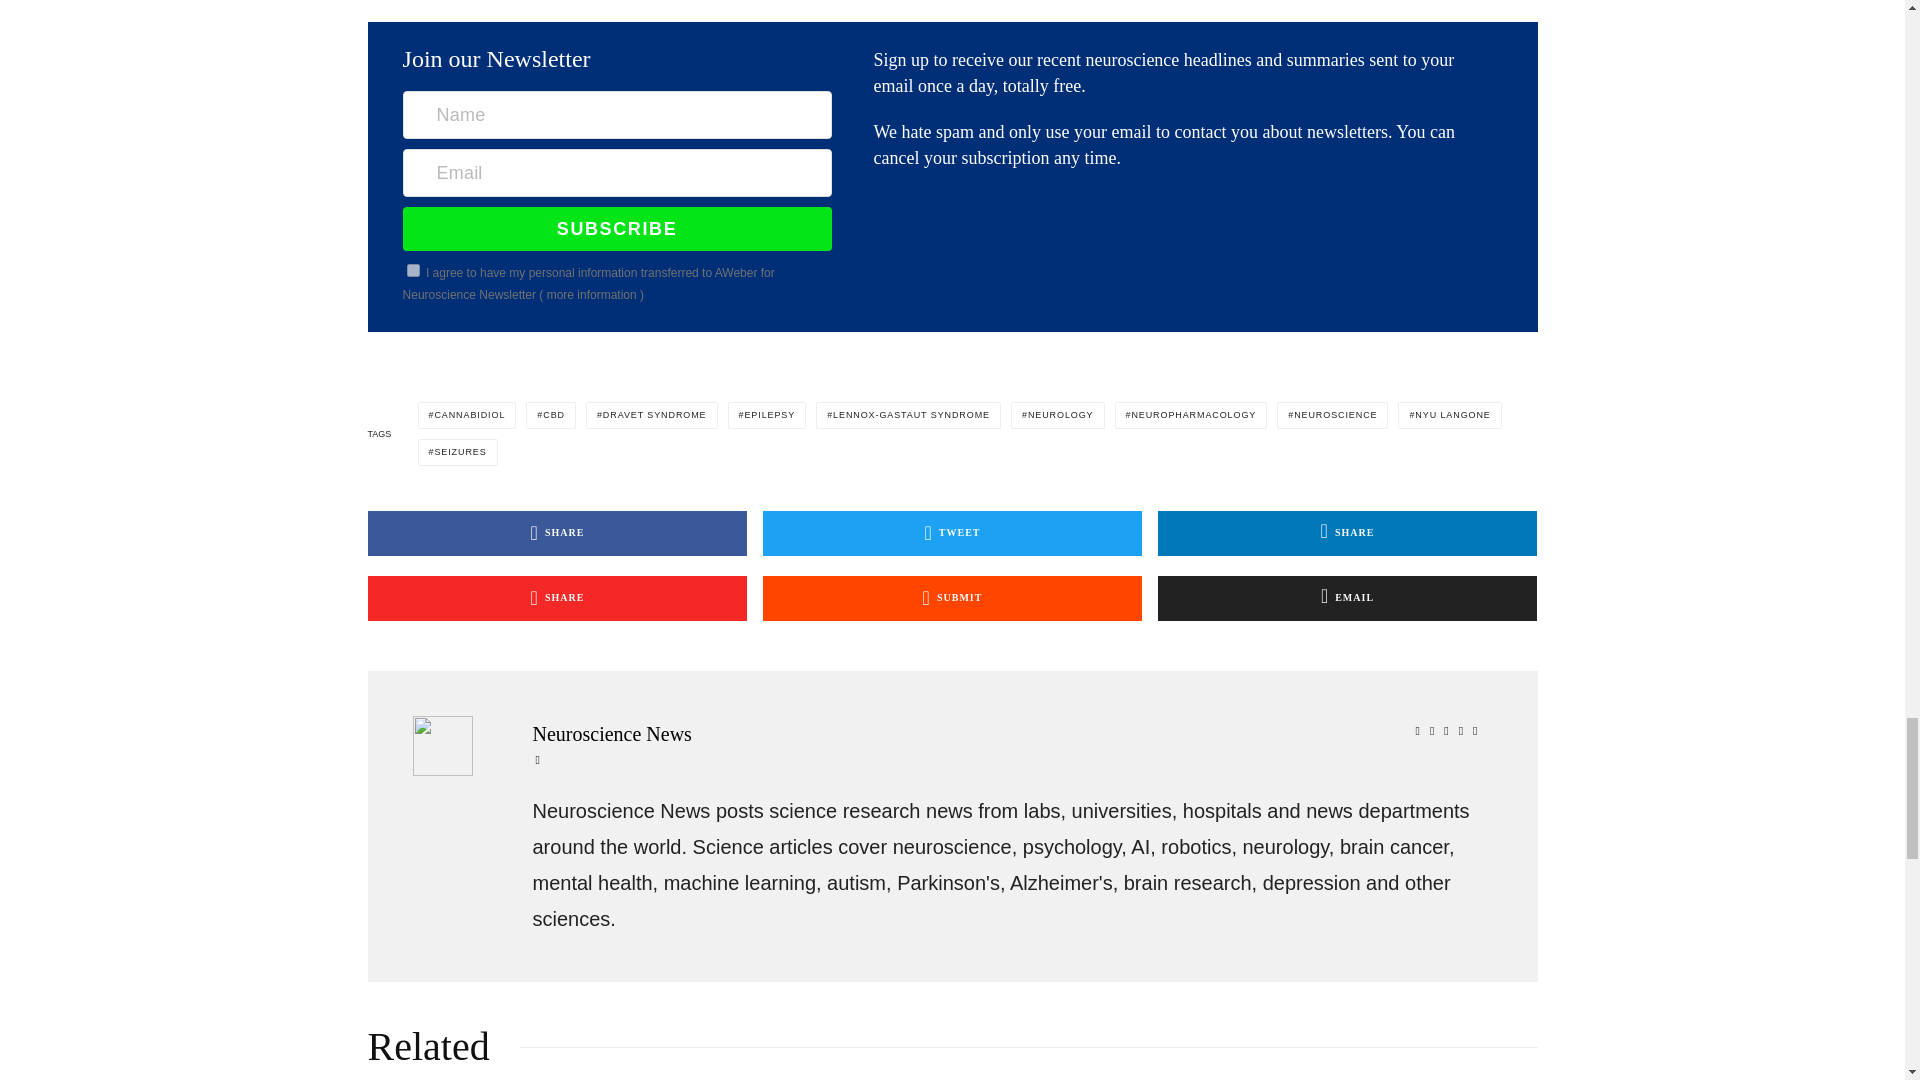 Image resolution: width=1920 pixels, height=1080 pixels. What do you see at coordinates (908, 414) in the screenshot?
I see `LENNOX-GASTAUT SYNDROME` at bounding box center [908, 414].